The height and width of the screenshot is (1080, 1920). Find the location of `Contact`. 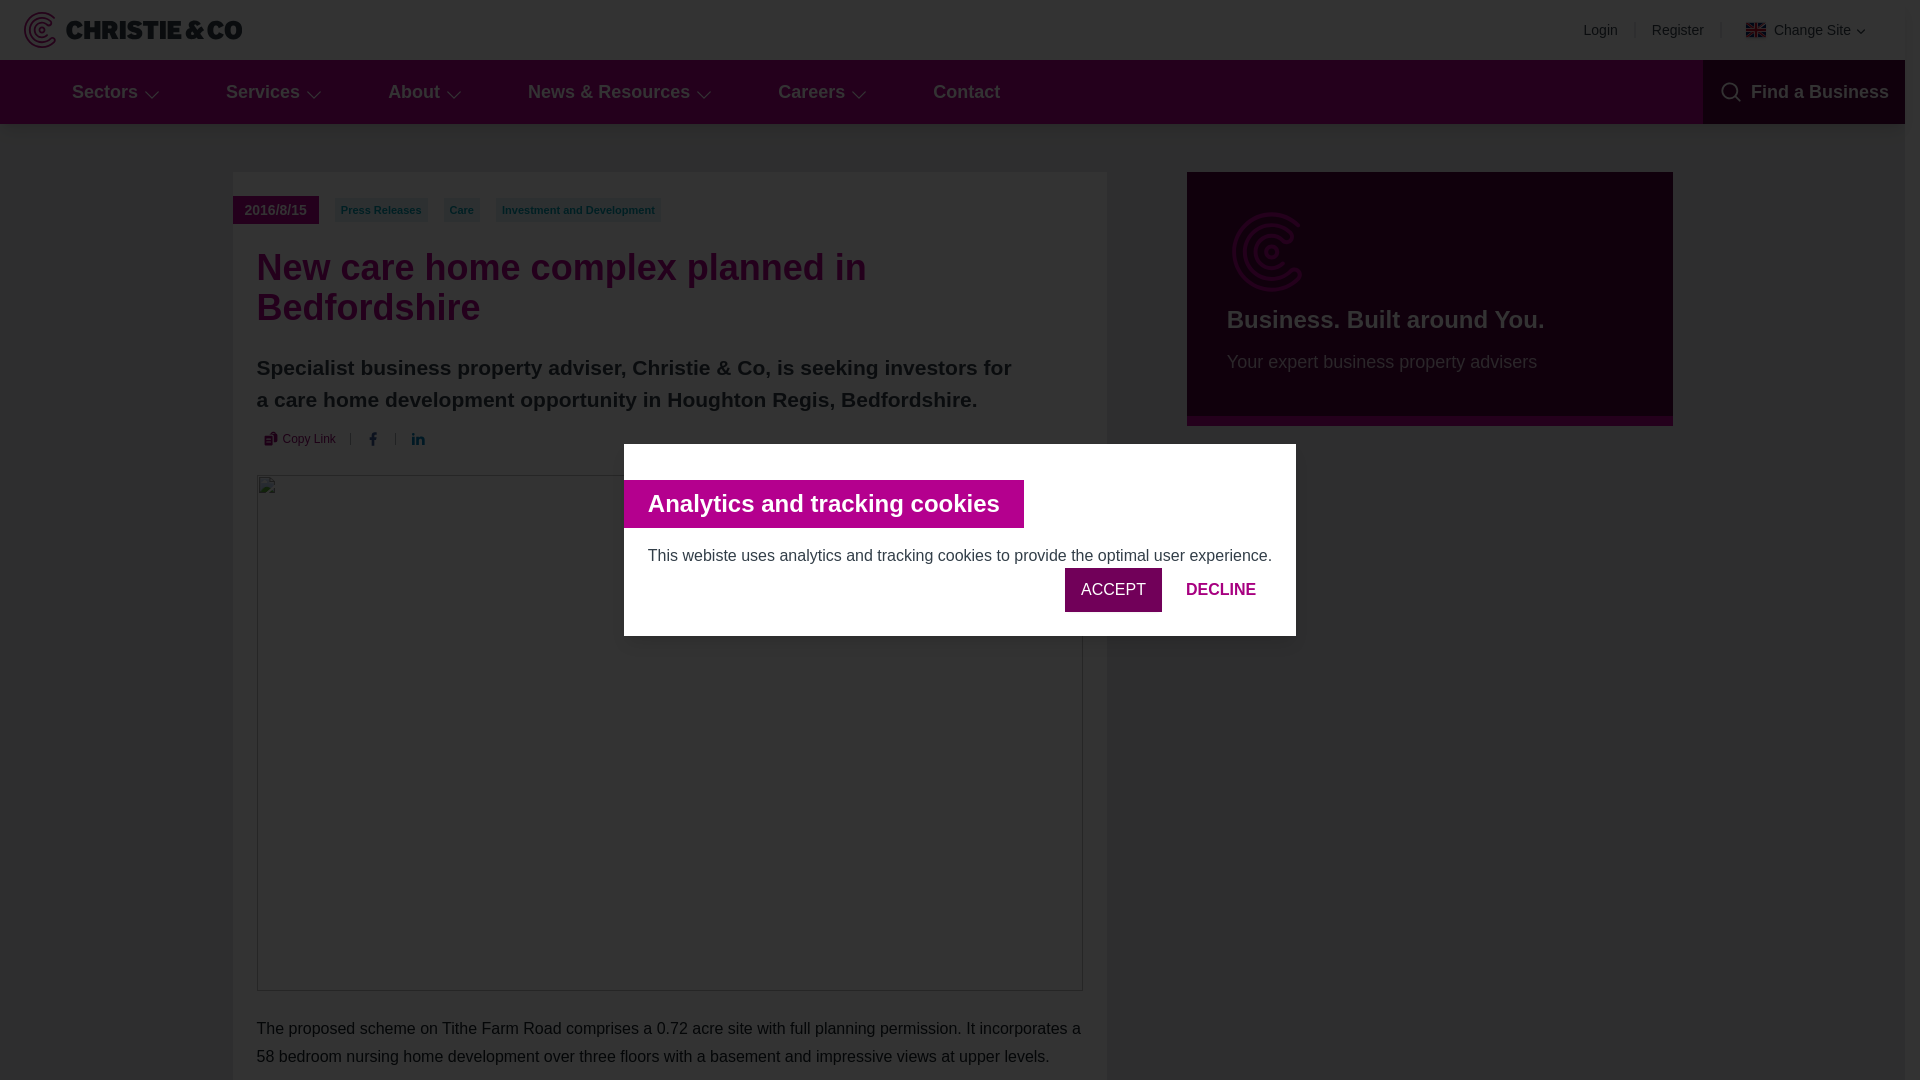

Contact is located at coordinates (966, 92).